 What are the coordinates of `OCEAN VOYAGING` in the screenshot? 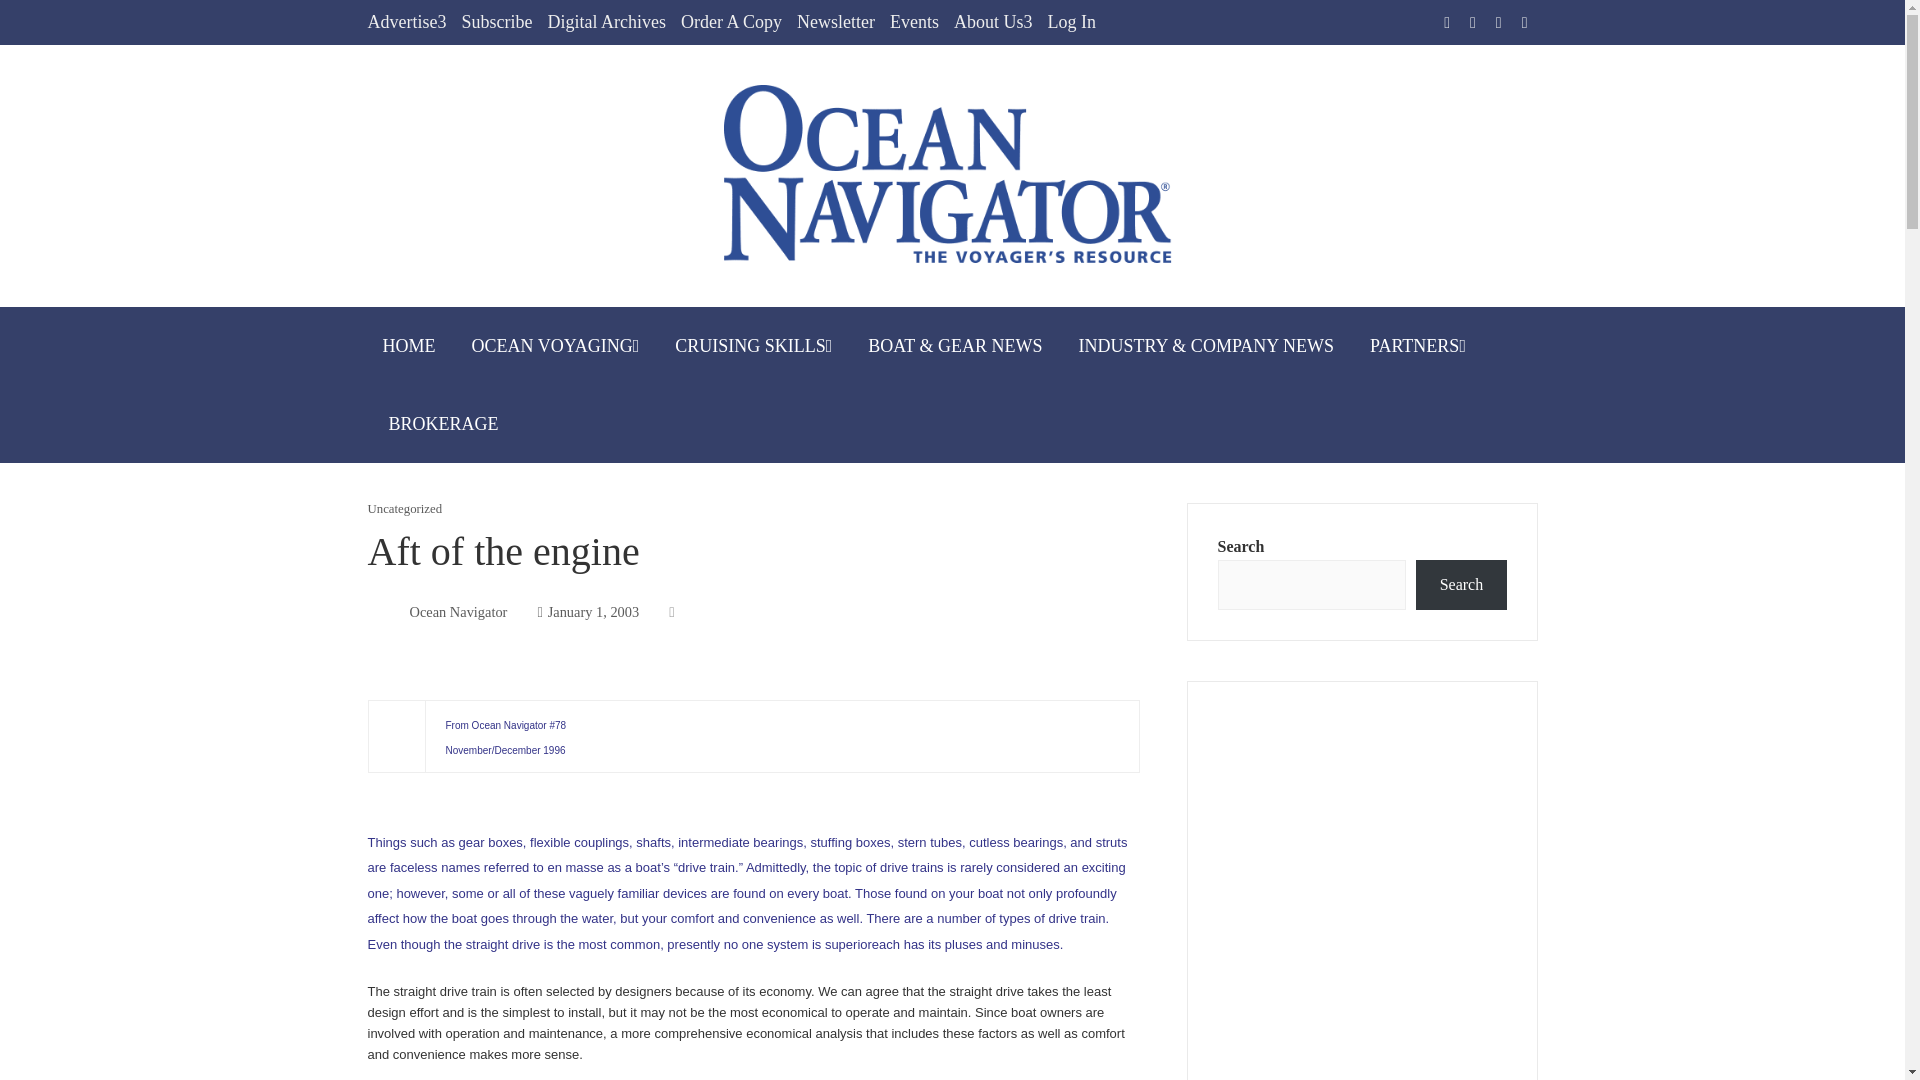 It's located at (555, 345).